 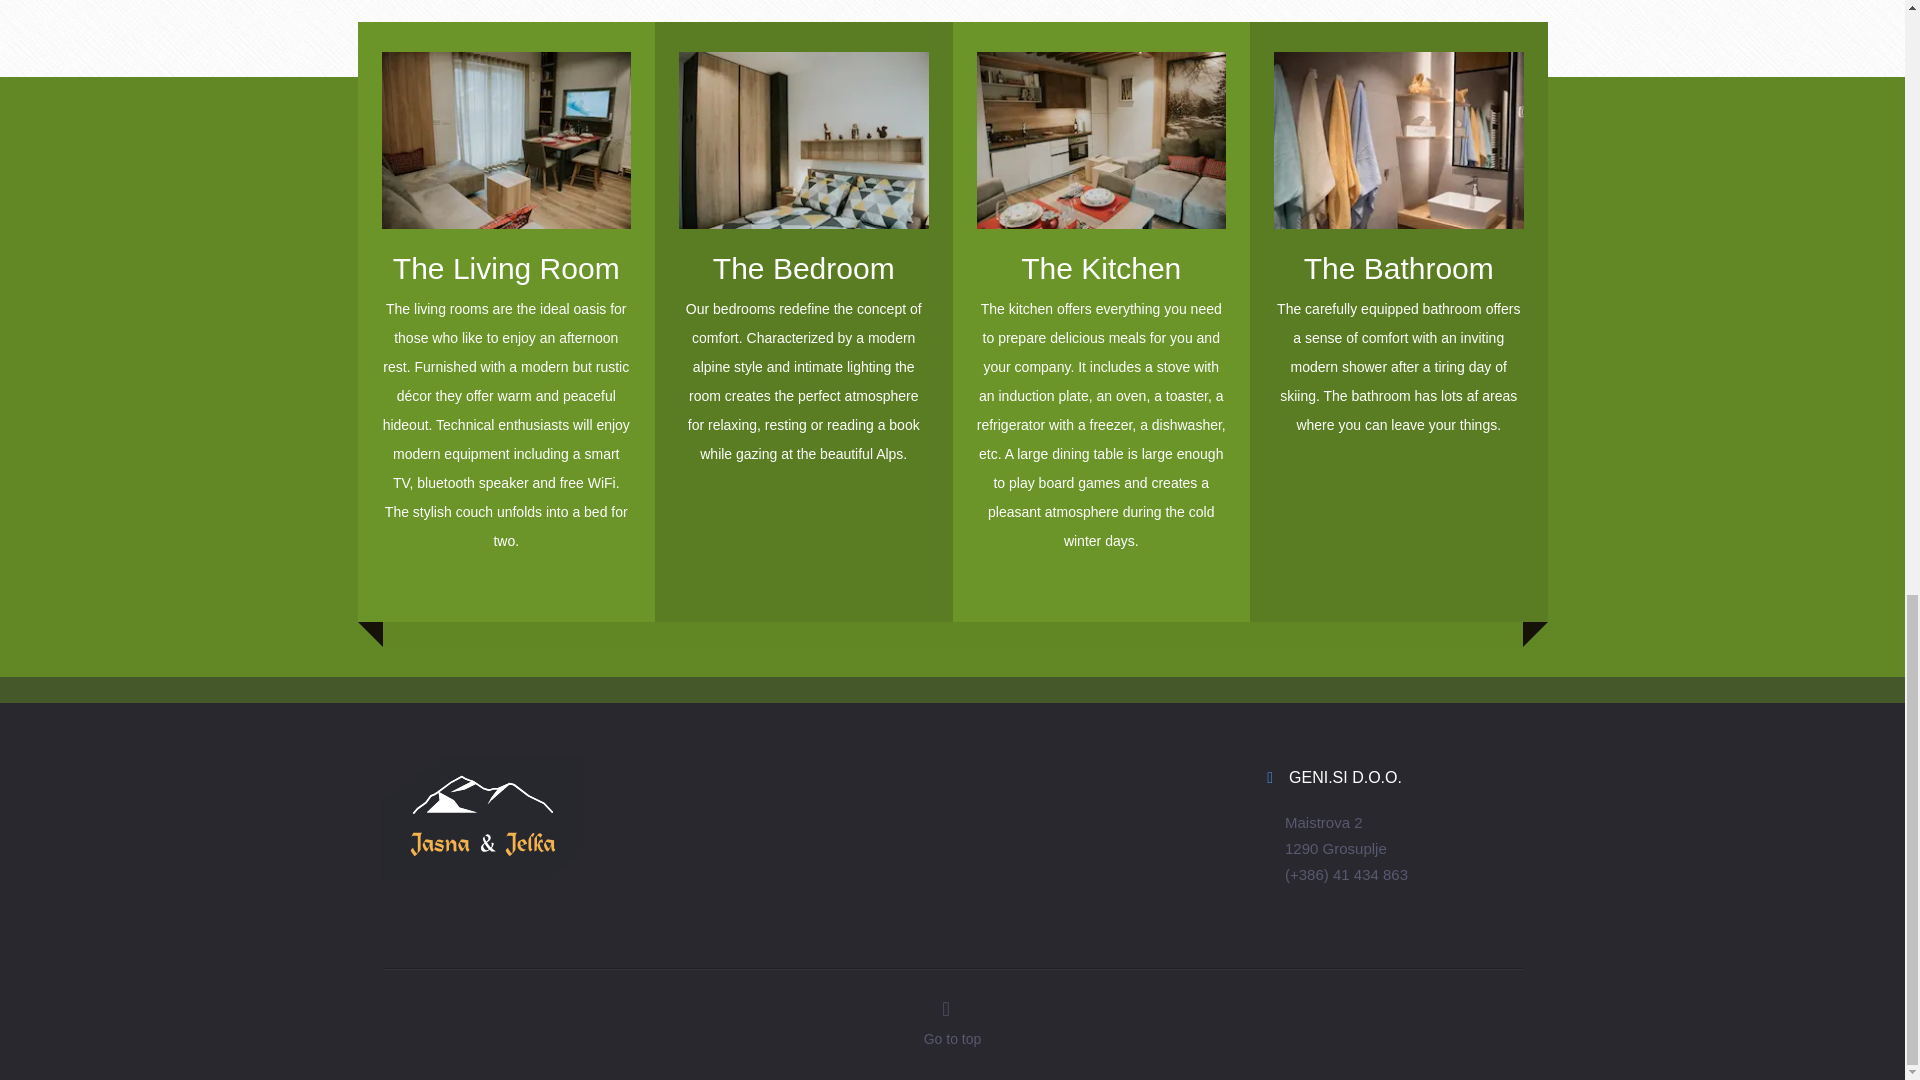 I want to click on The Bathroom, so click(x=1399, y=306).